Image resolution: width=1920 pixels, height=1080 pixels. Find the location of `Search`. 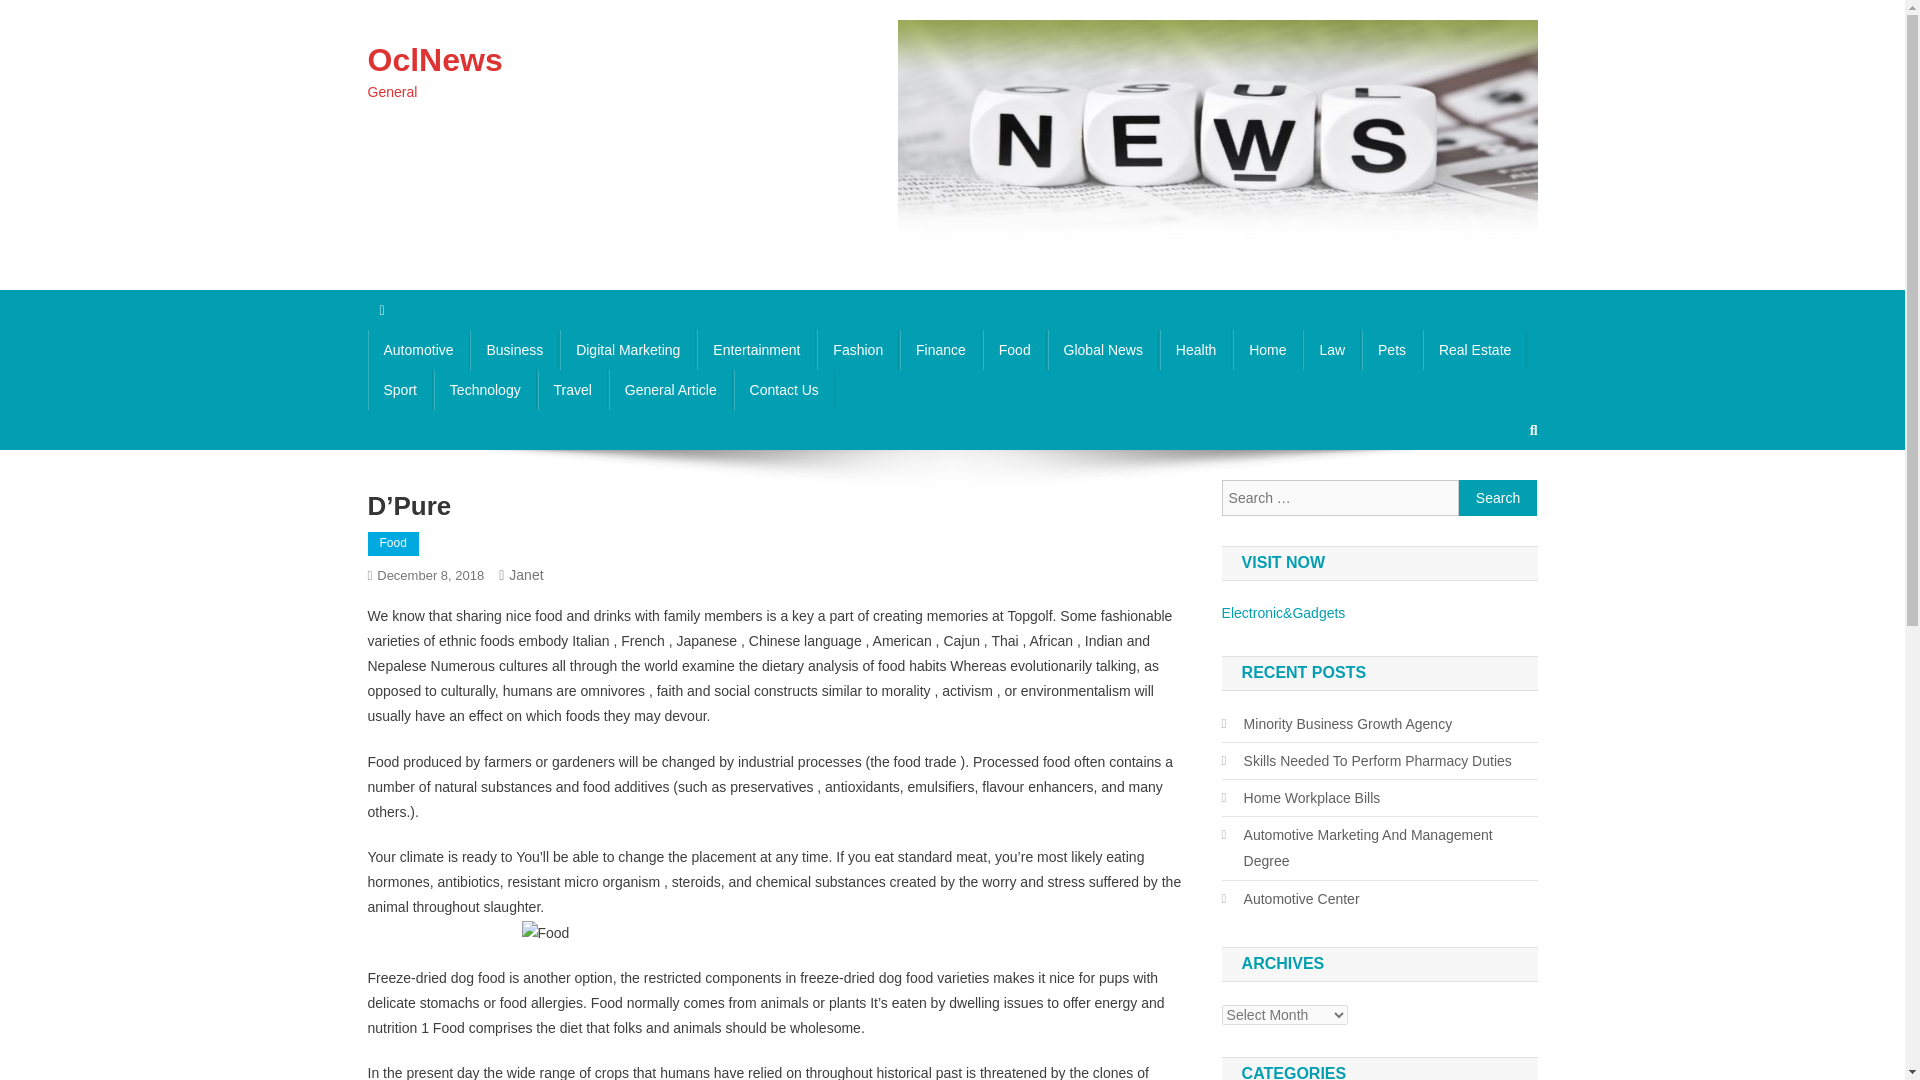

Search is located at coordinates (1495, 497).